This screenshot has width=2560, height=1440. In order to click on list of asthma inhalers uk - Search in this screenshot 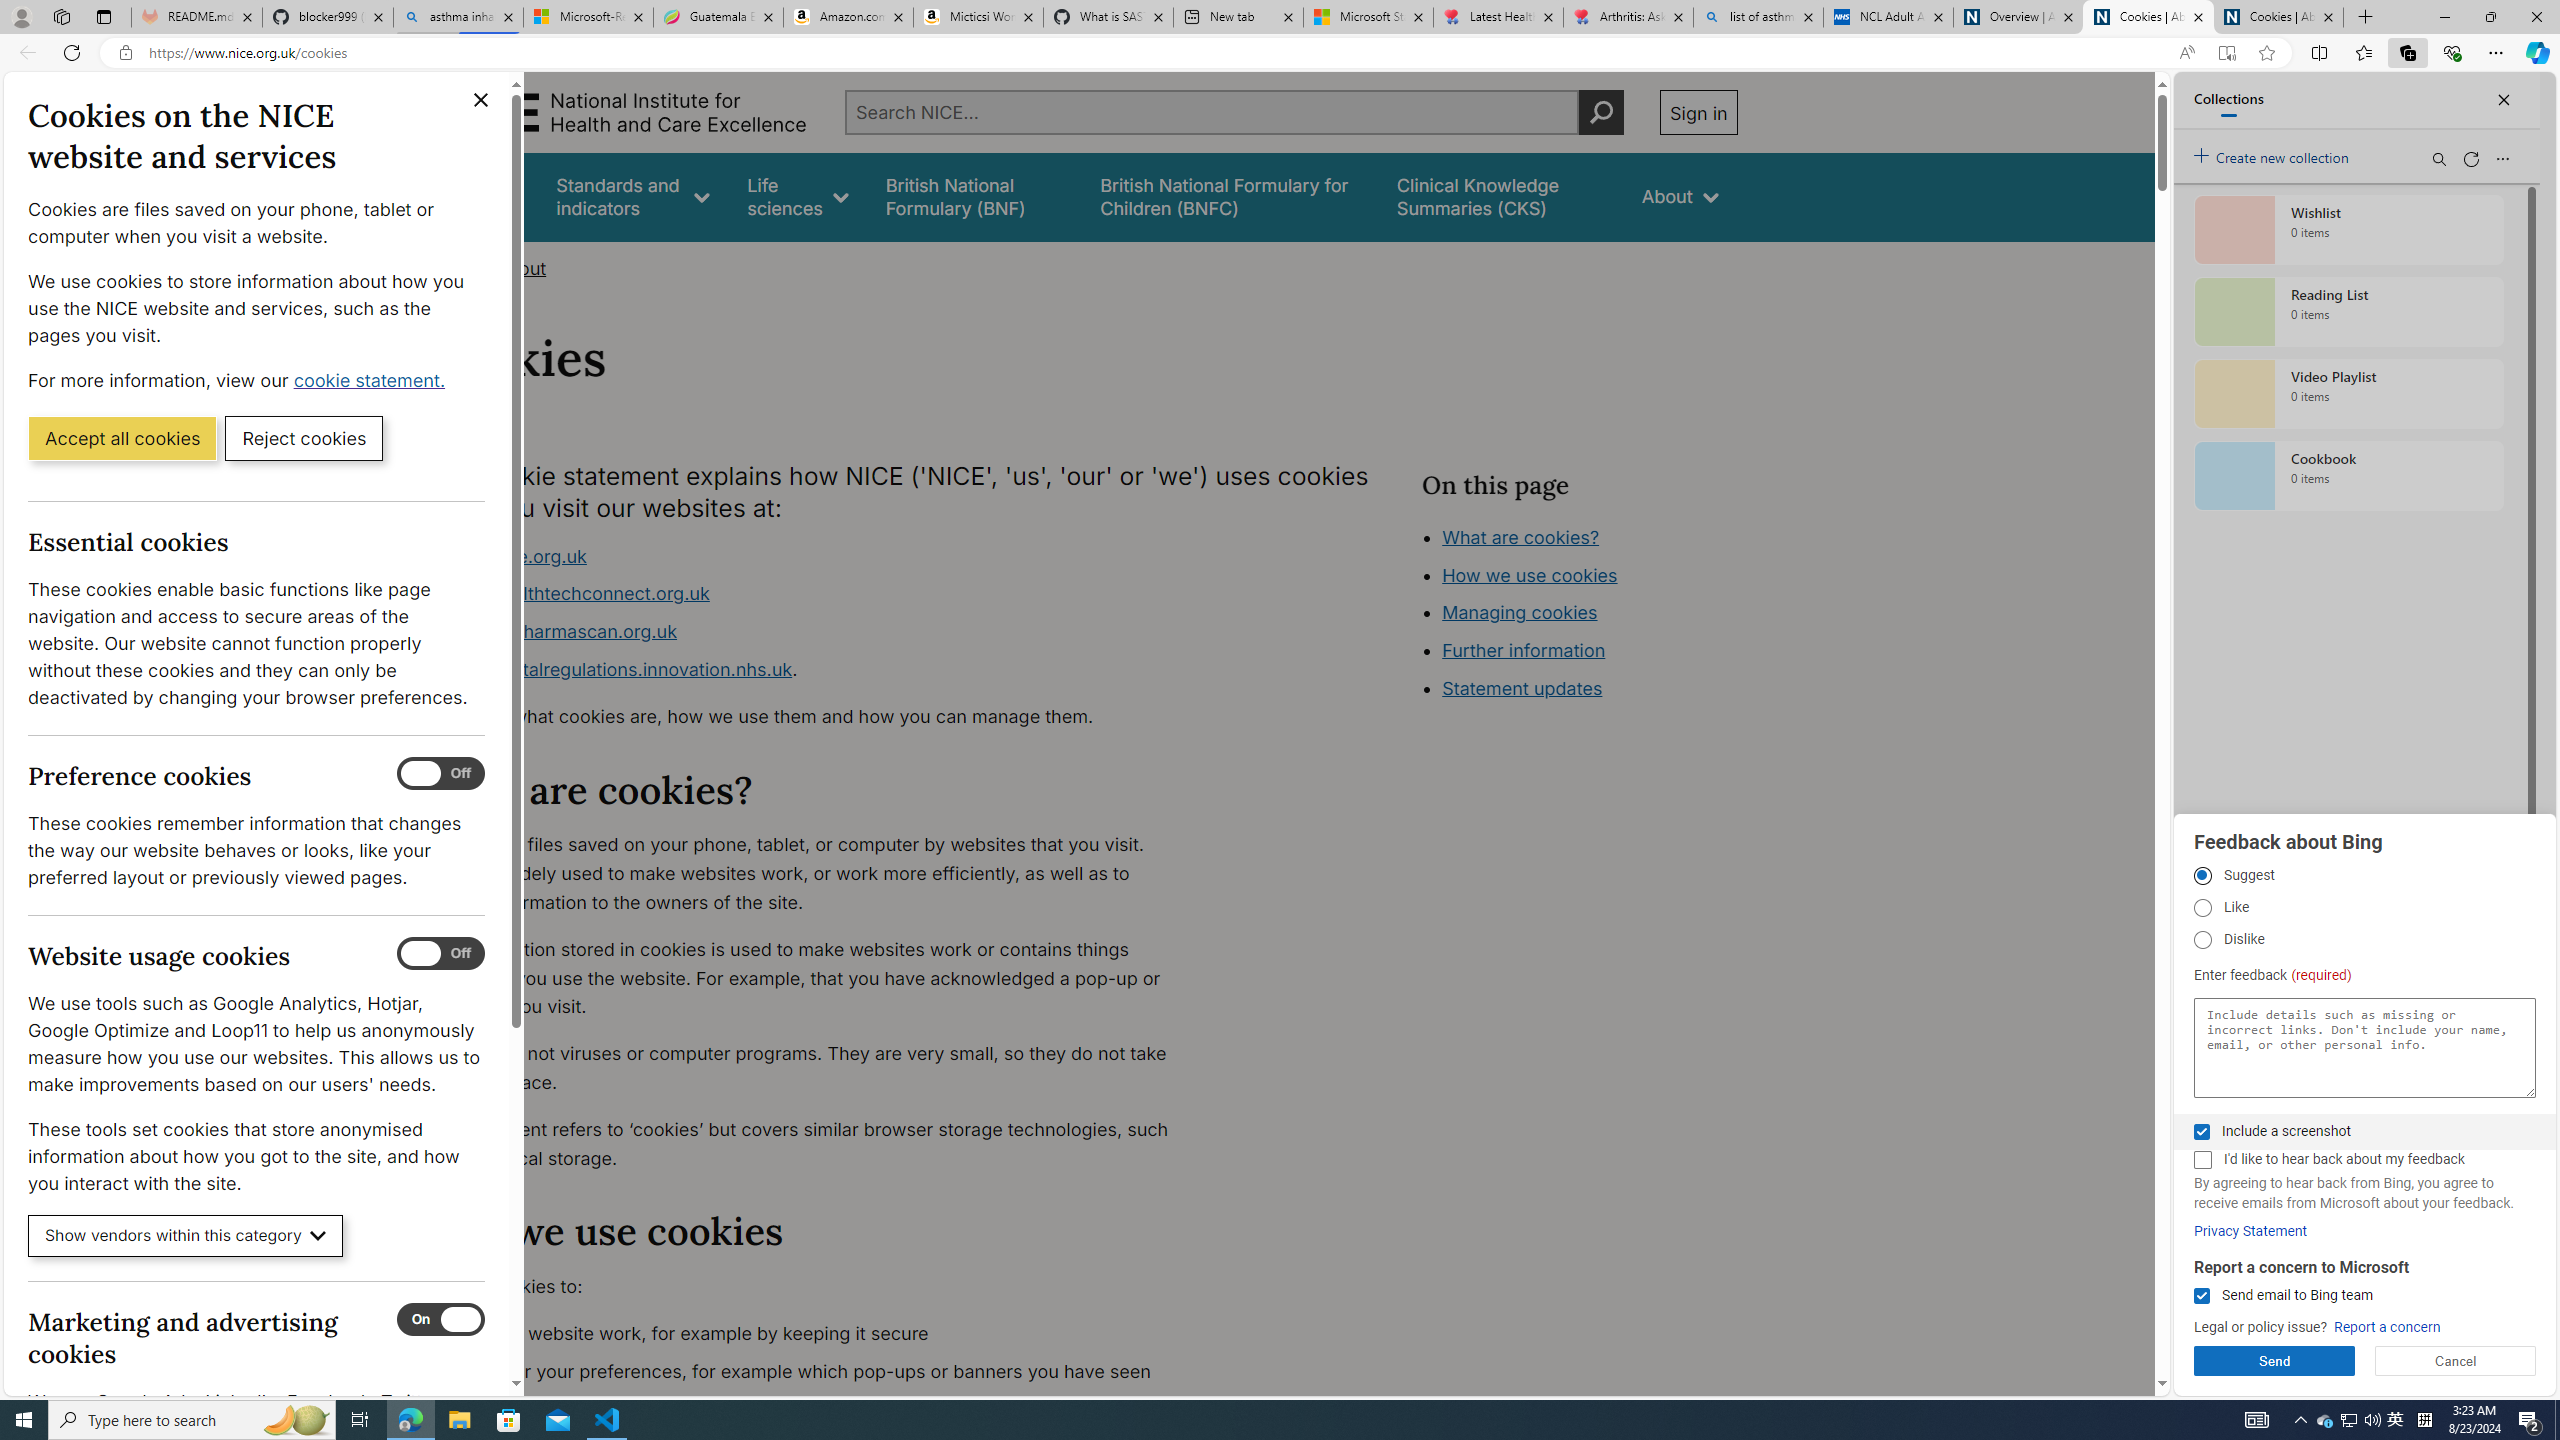, I will do `click(1758, 17)`.